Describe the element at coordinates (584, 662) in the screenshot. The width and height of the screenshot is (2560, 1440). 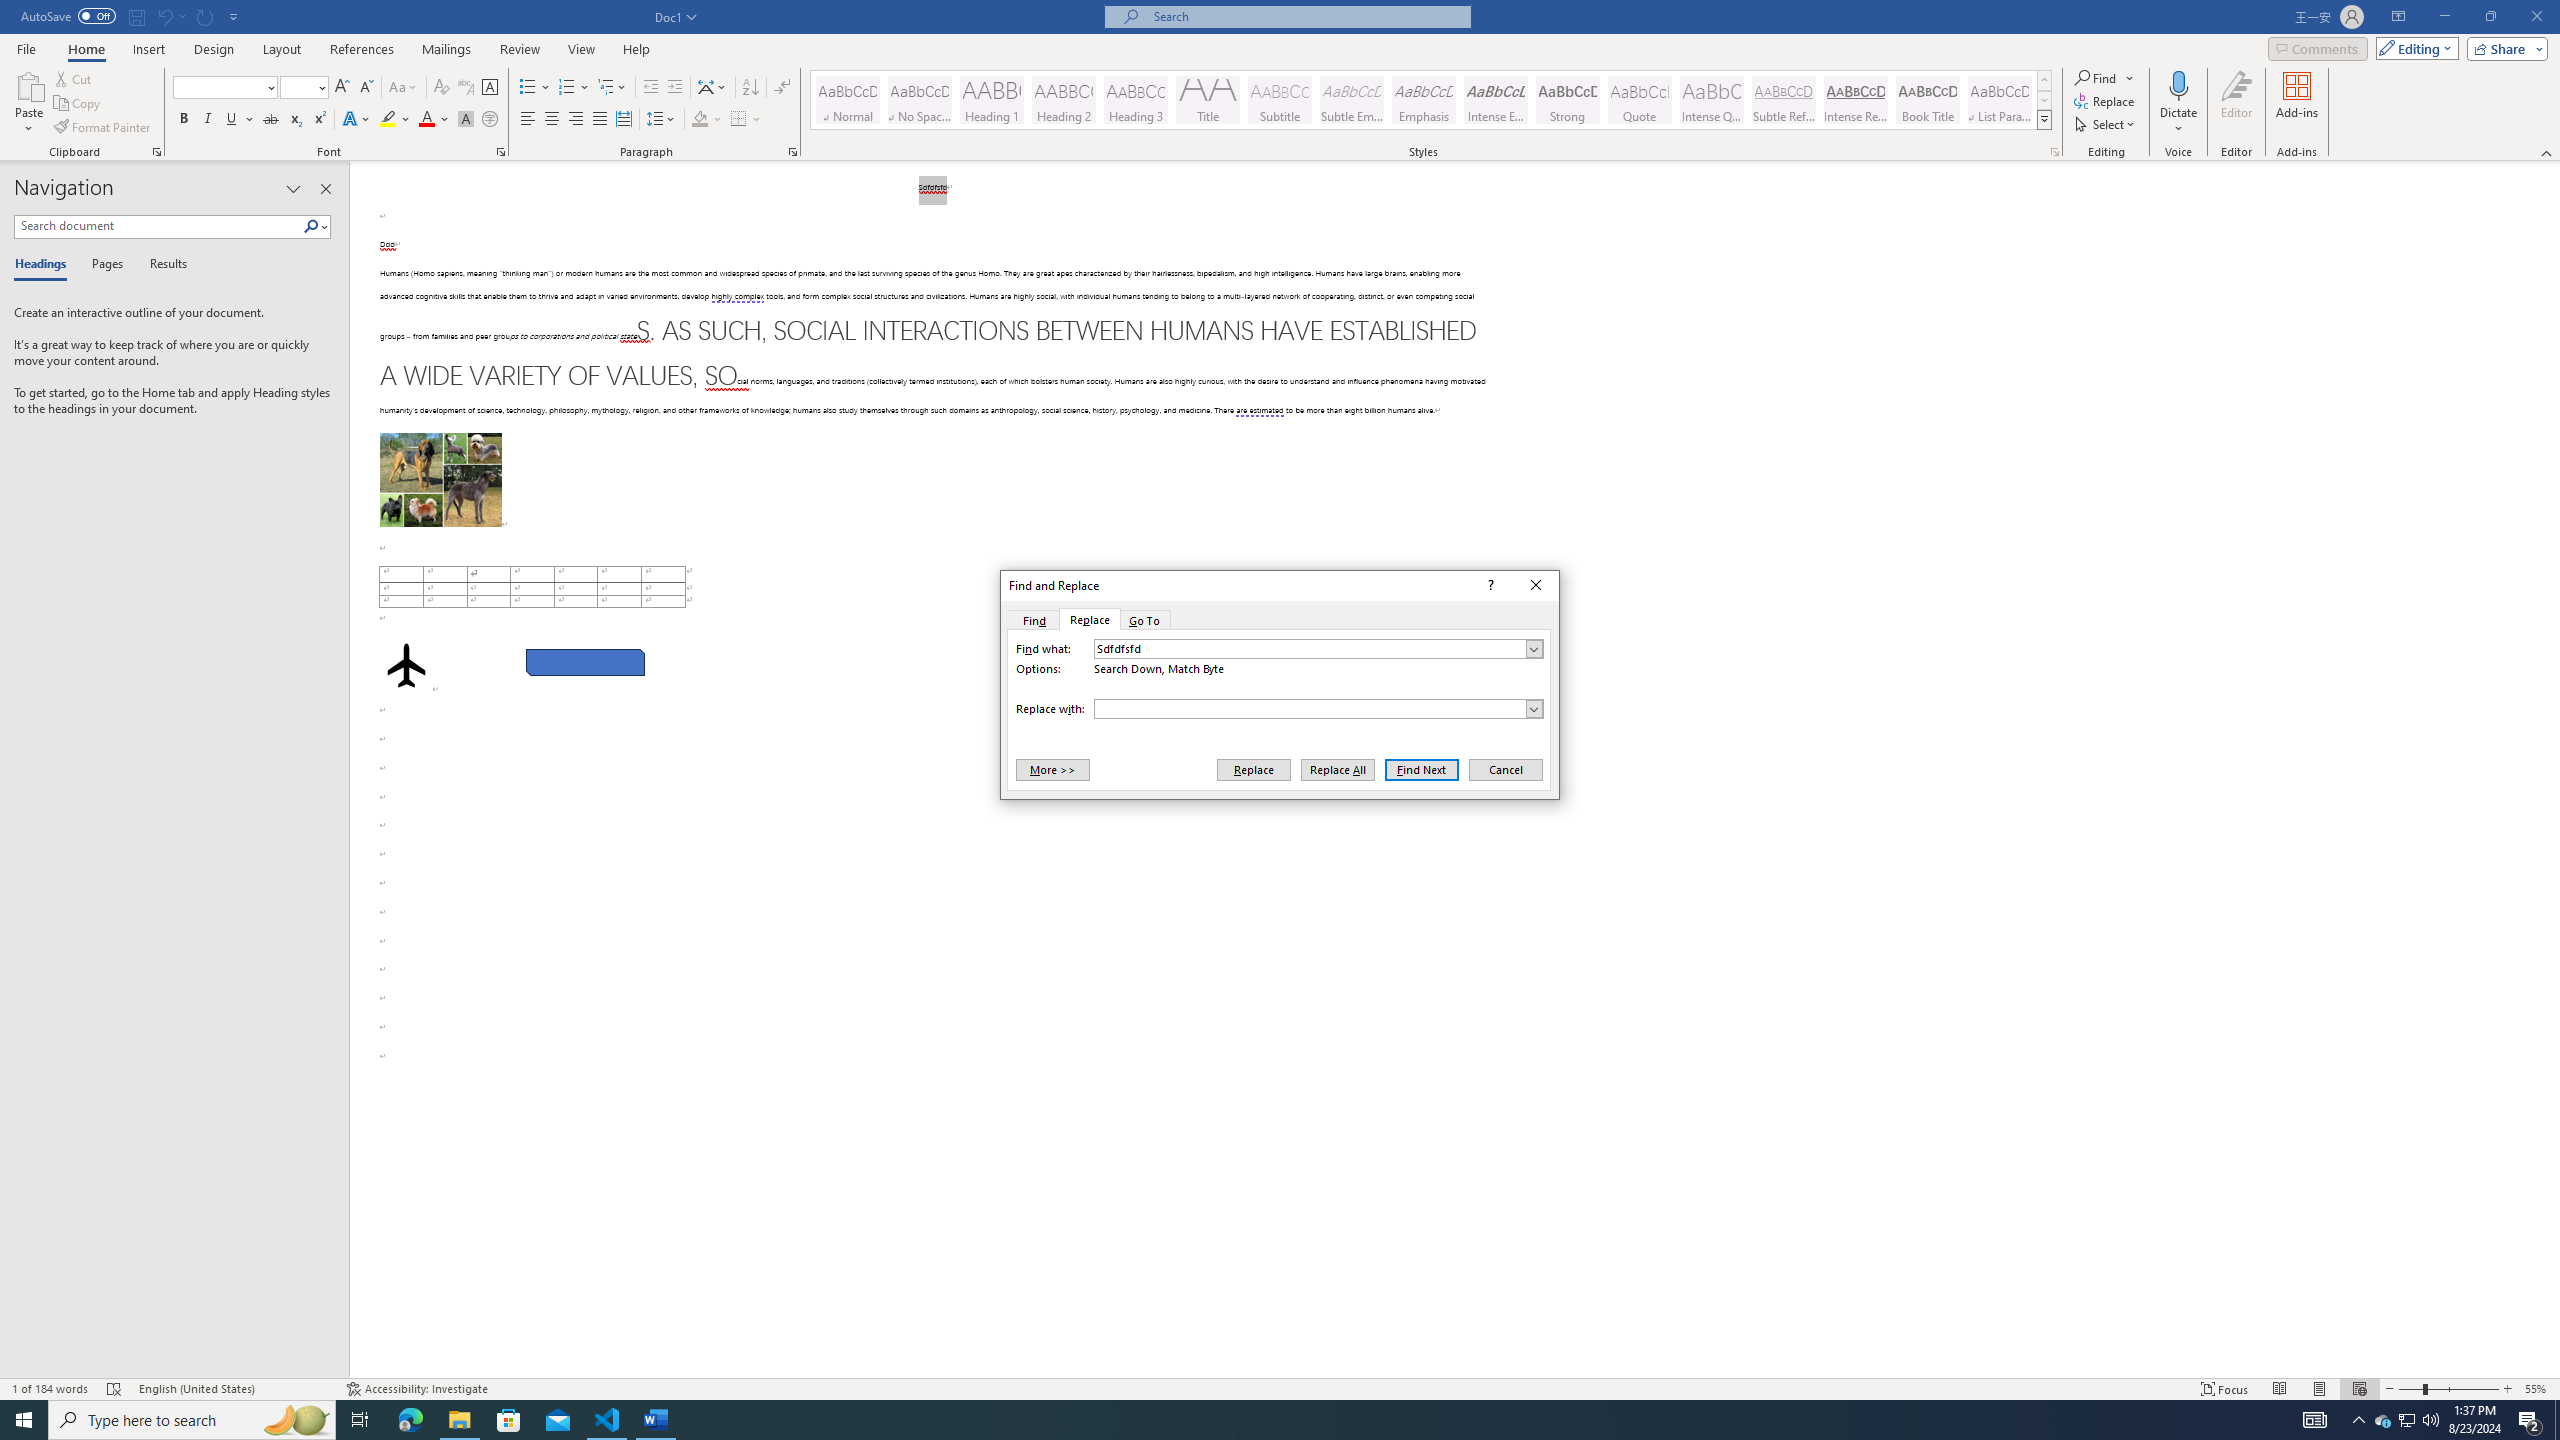
I see `Rectangle: Diagonal Corners Snipped 2` at that location.